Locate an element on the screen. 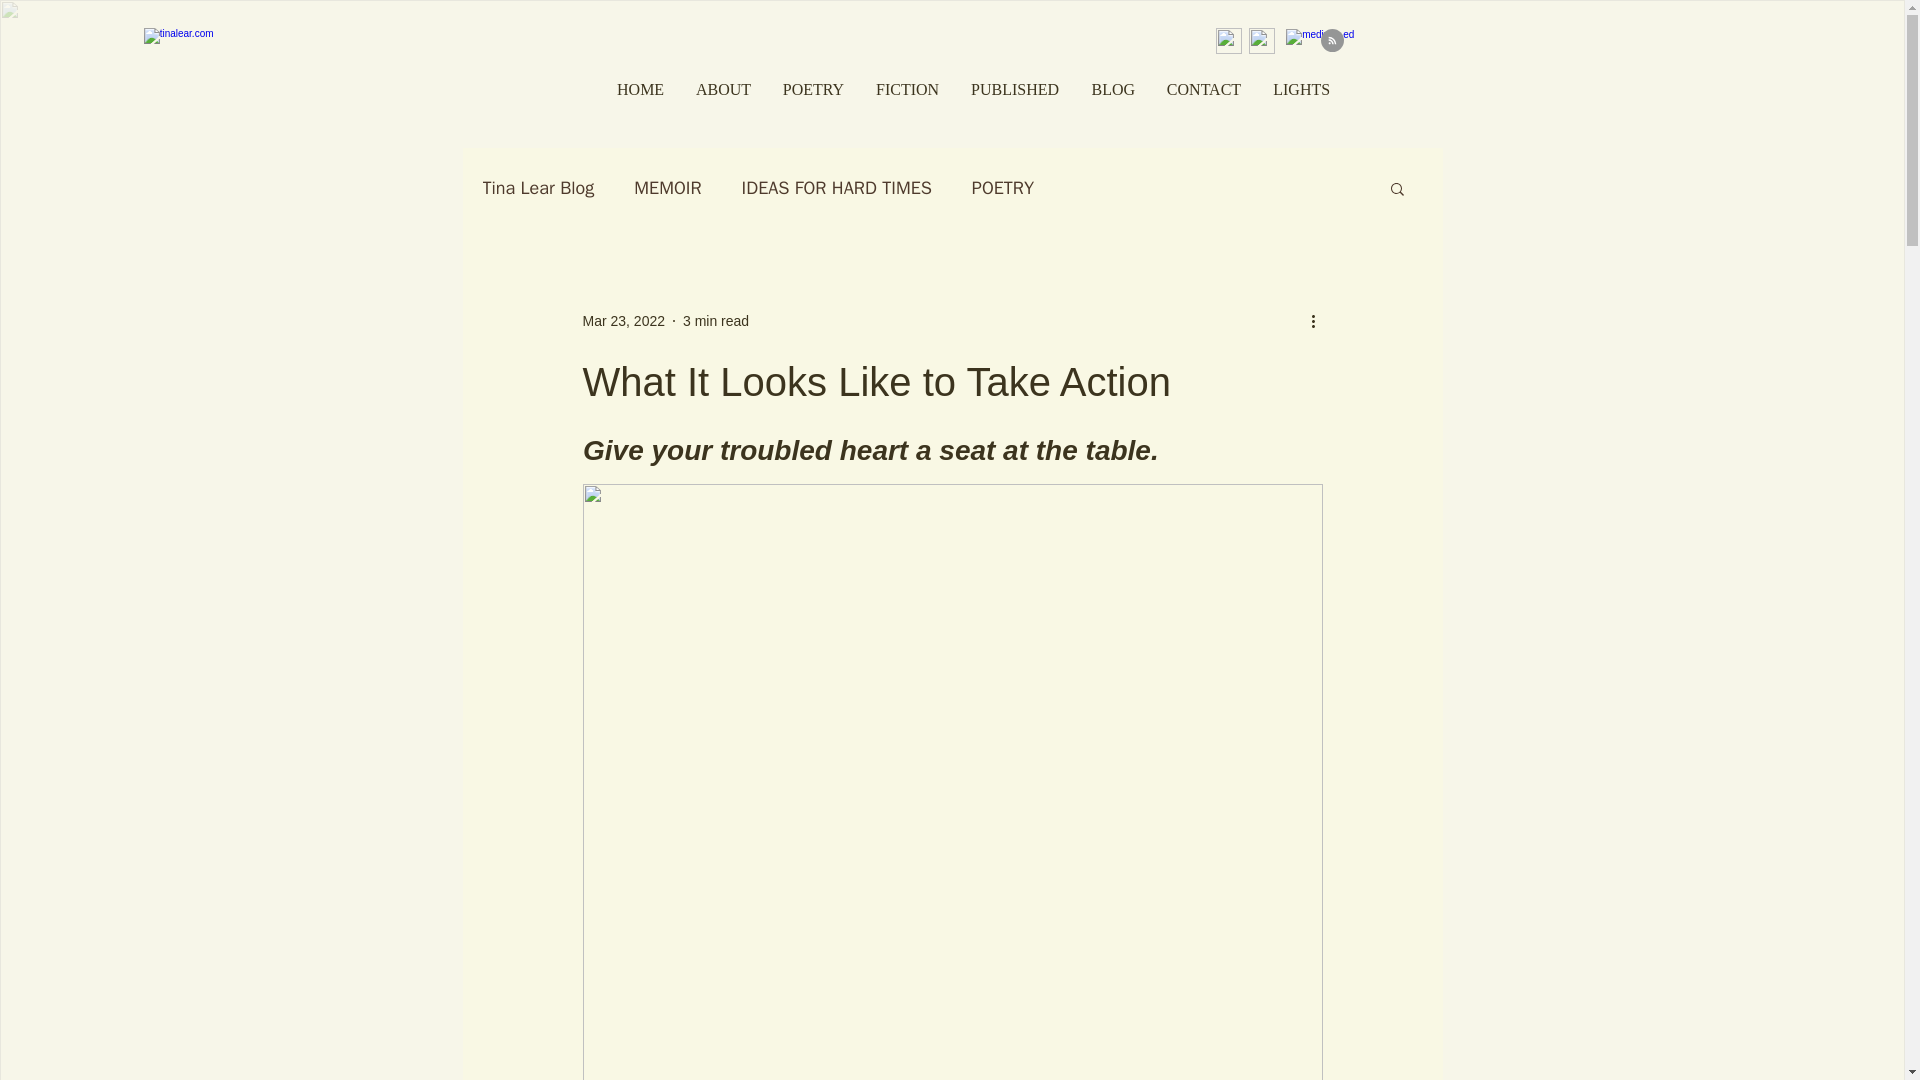  Tina Lear Blog is located at coordinates (537, 188).